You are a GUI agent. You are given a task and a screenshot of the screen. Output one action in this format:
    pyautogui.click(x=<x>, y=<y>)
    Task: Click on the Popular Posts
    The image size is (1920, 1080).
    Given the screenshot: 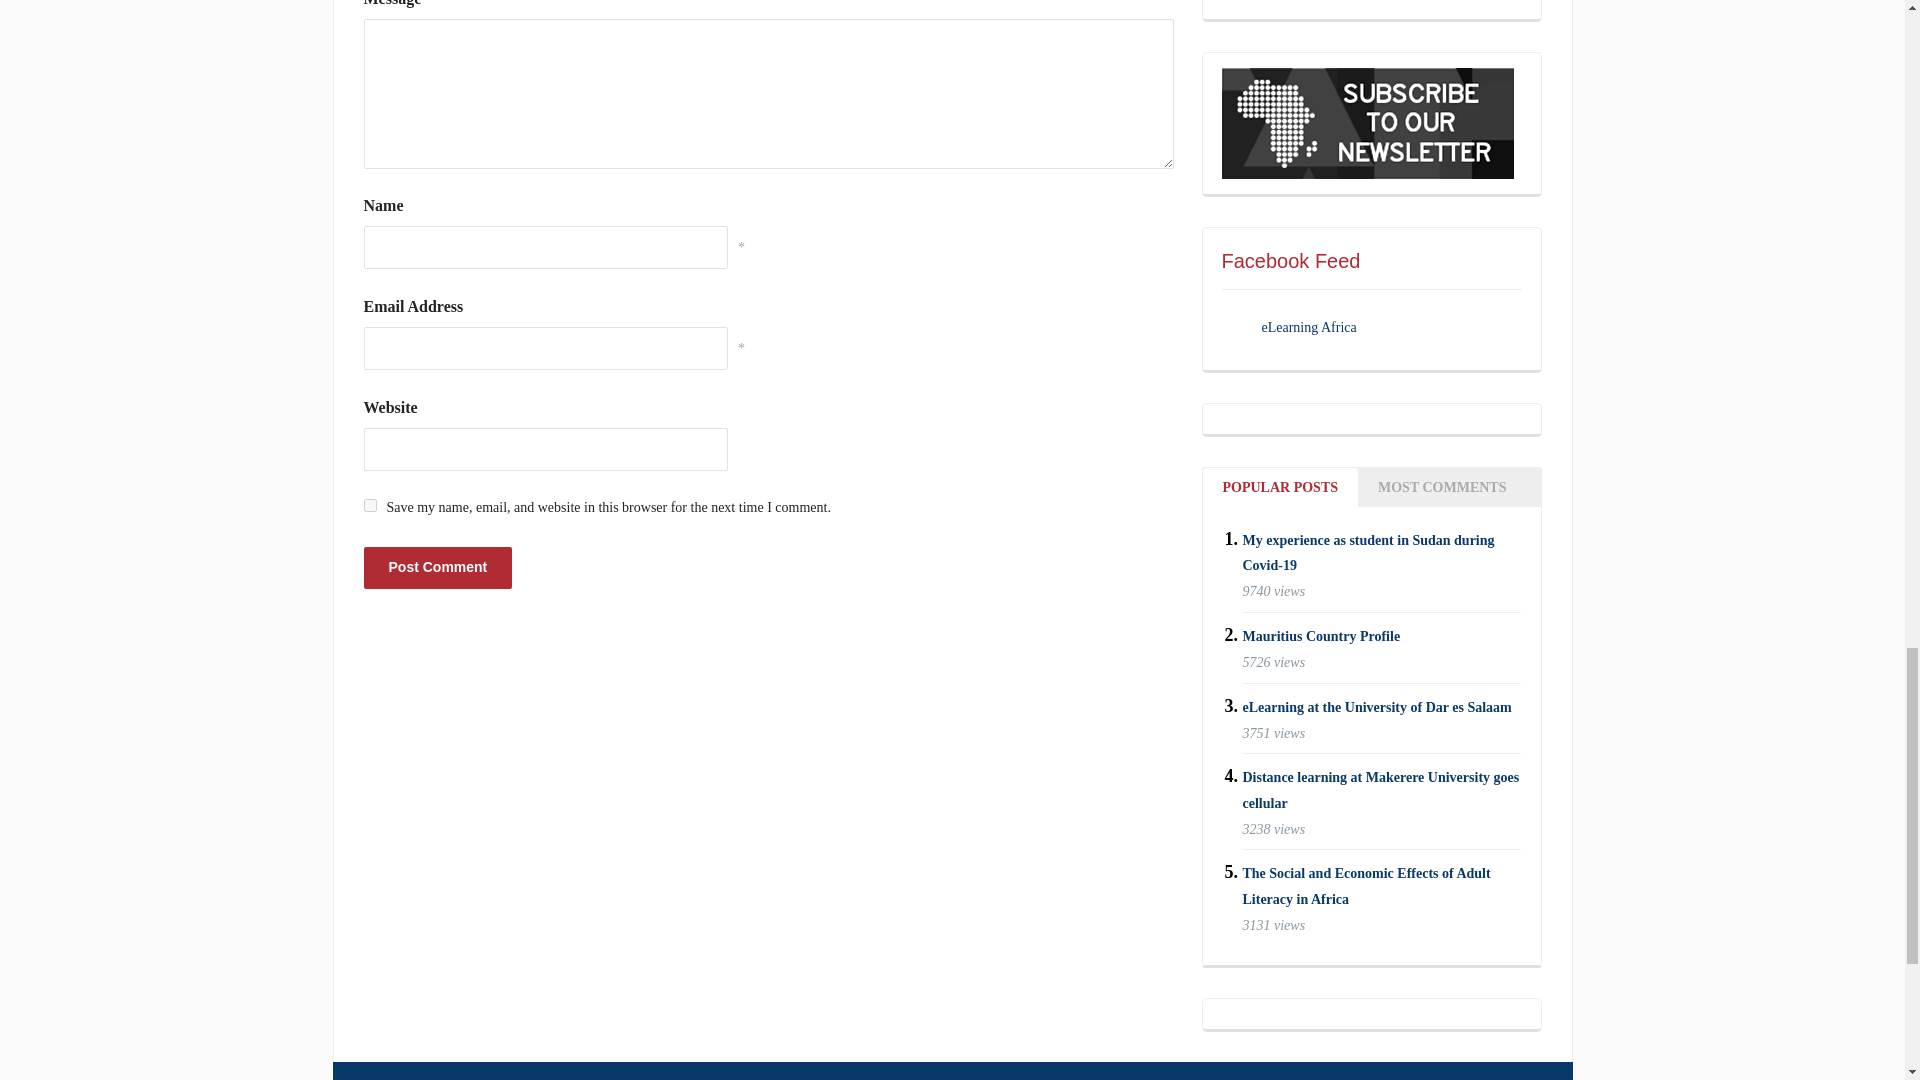 What is the action you would take?
    pyautogui.click(x=1279, y=486)
    